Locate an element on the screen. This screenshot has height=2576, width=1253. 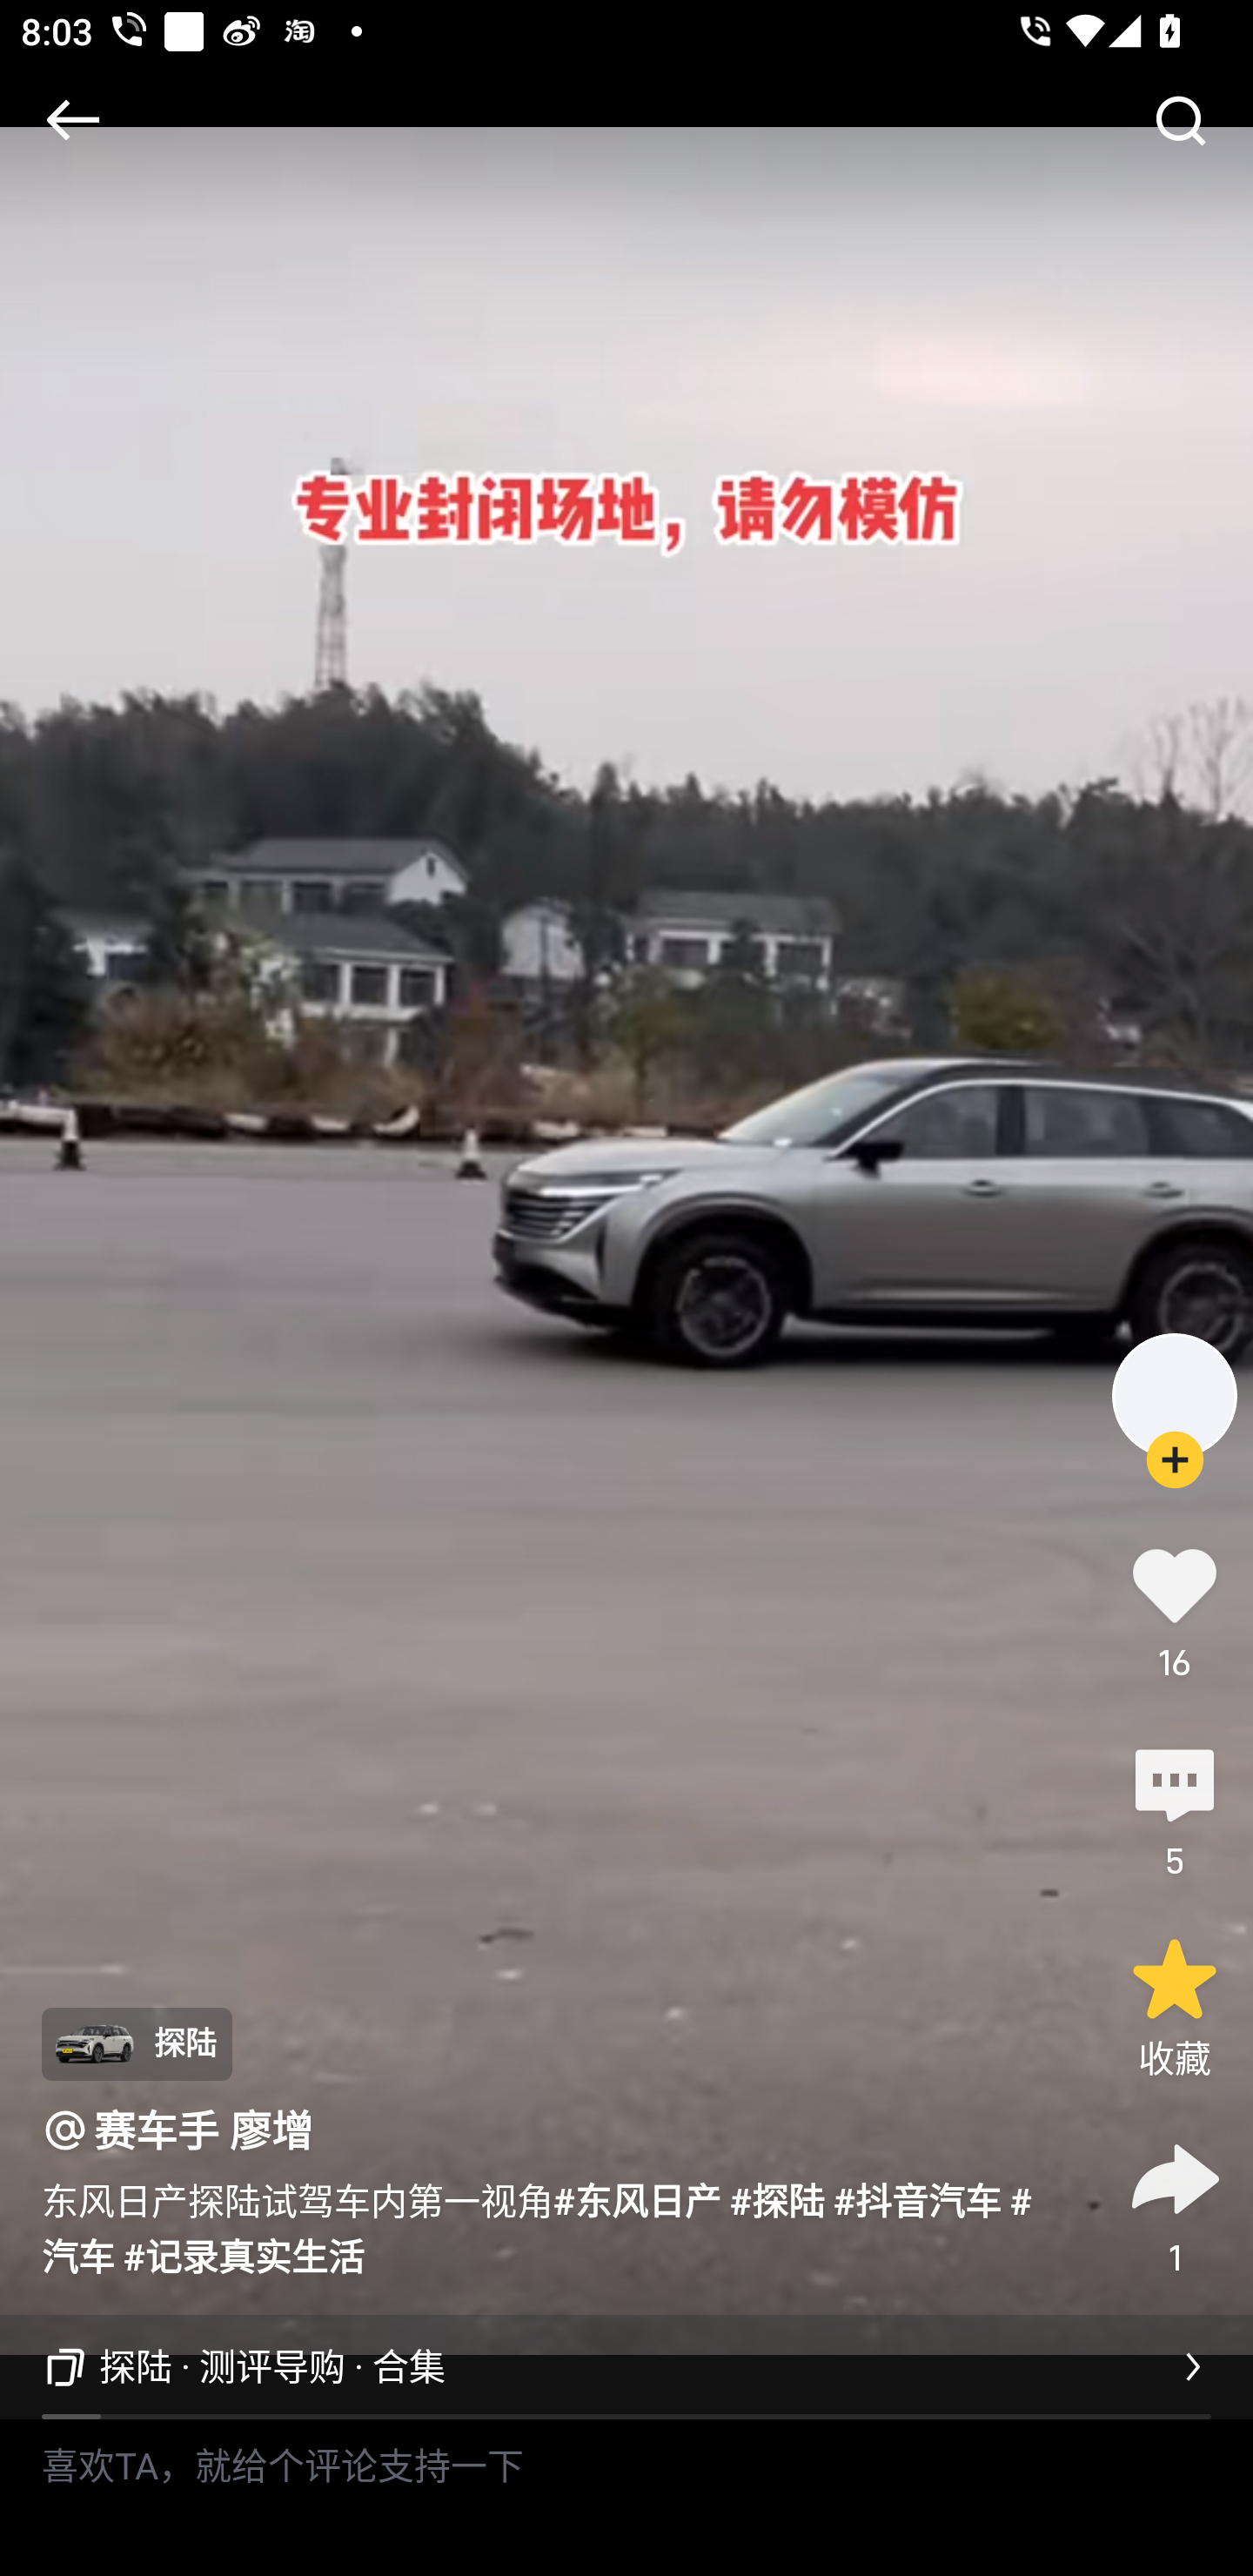
1 is located at coordinates (1175, 2204).